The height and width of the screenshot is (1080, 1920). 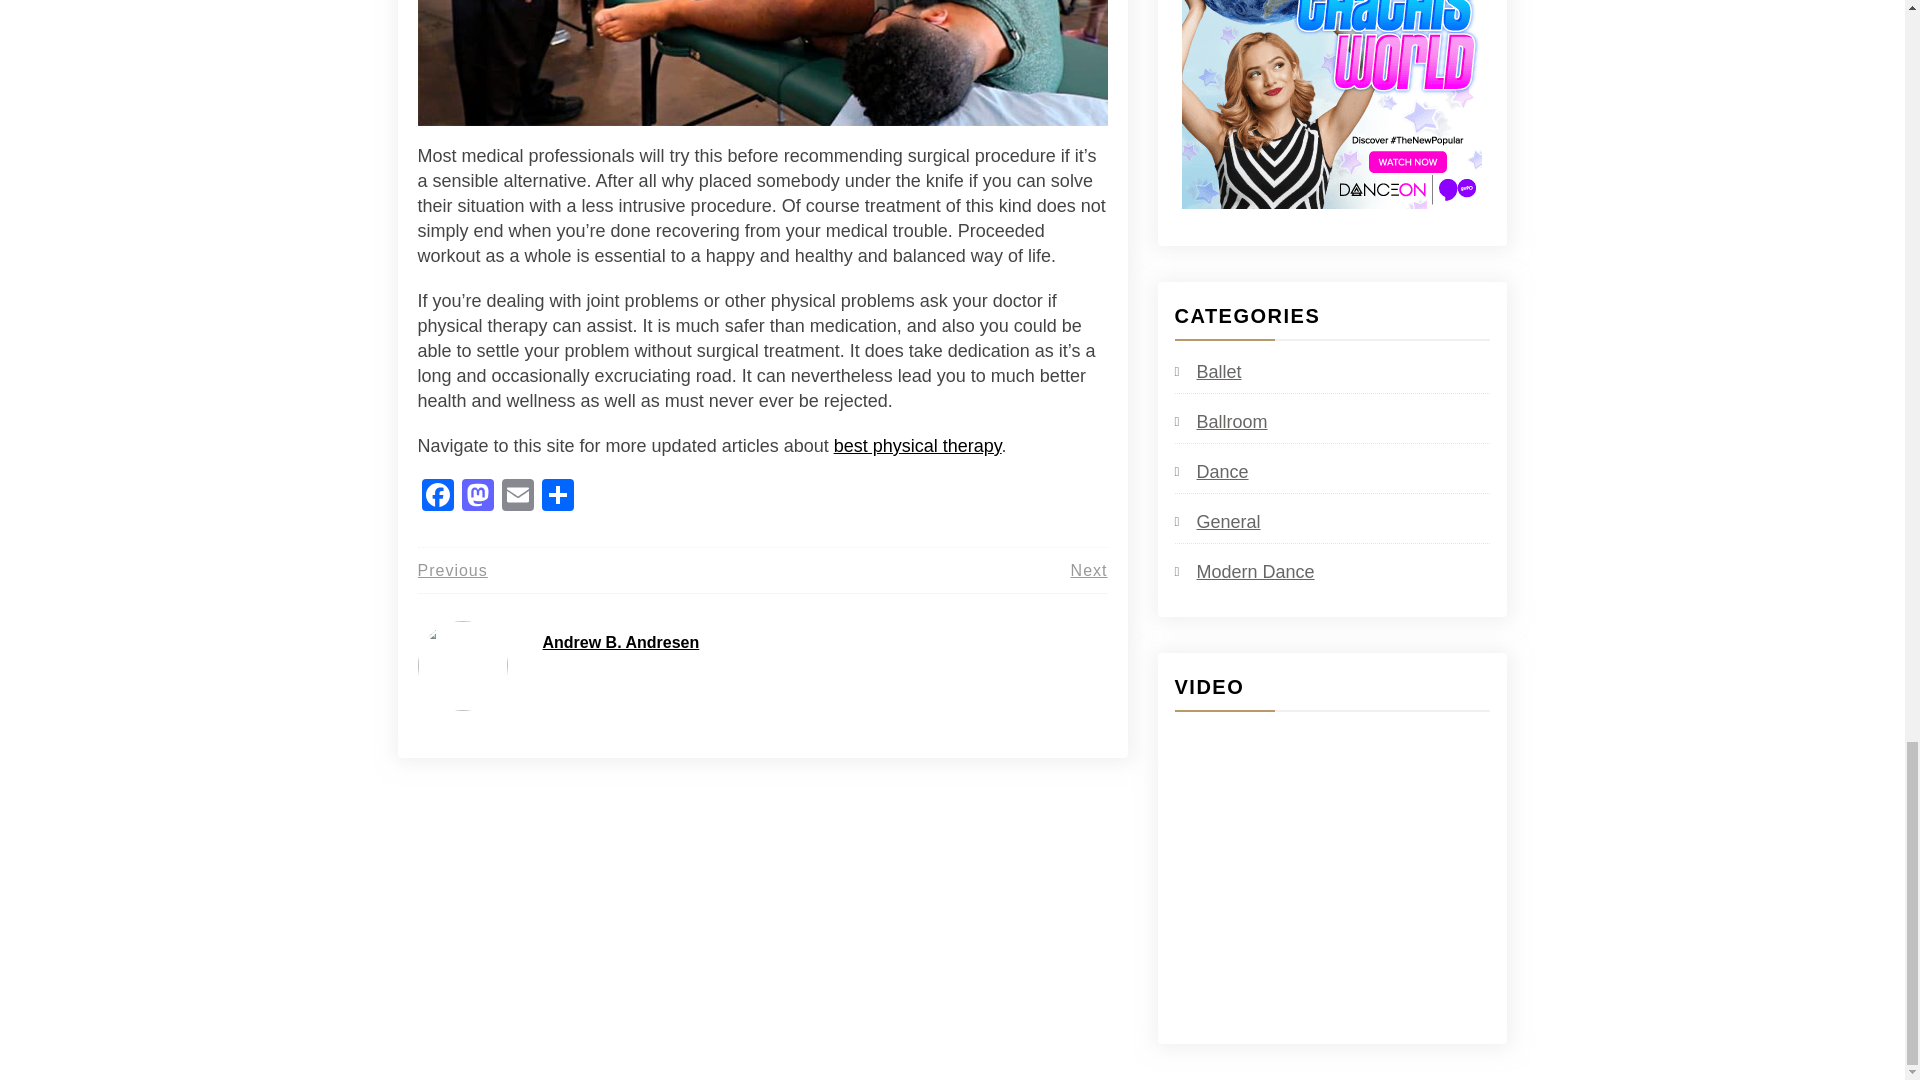 What do you see at coordinates (517, 498) in the screenshot?
I see `Email` at bounding box center [517, 498].